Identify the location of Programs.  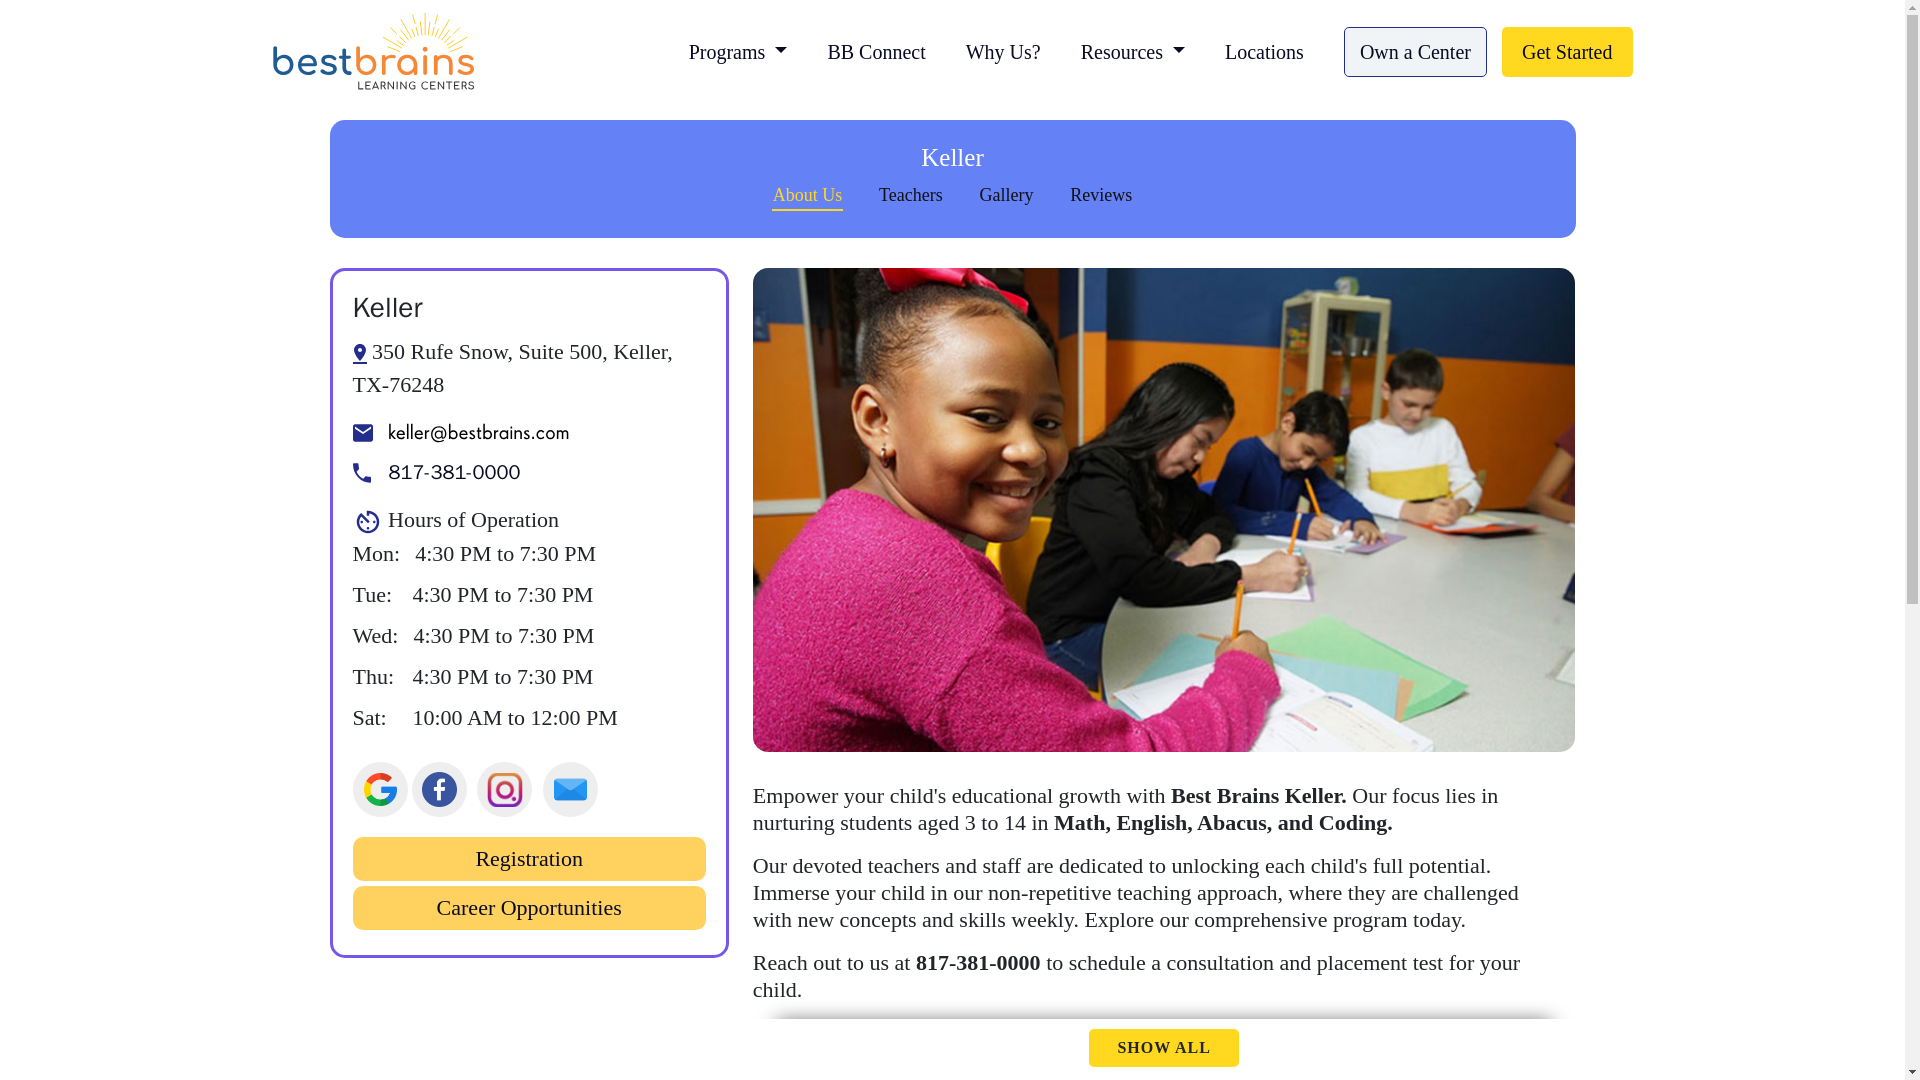
(738, 50).